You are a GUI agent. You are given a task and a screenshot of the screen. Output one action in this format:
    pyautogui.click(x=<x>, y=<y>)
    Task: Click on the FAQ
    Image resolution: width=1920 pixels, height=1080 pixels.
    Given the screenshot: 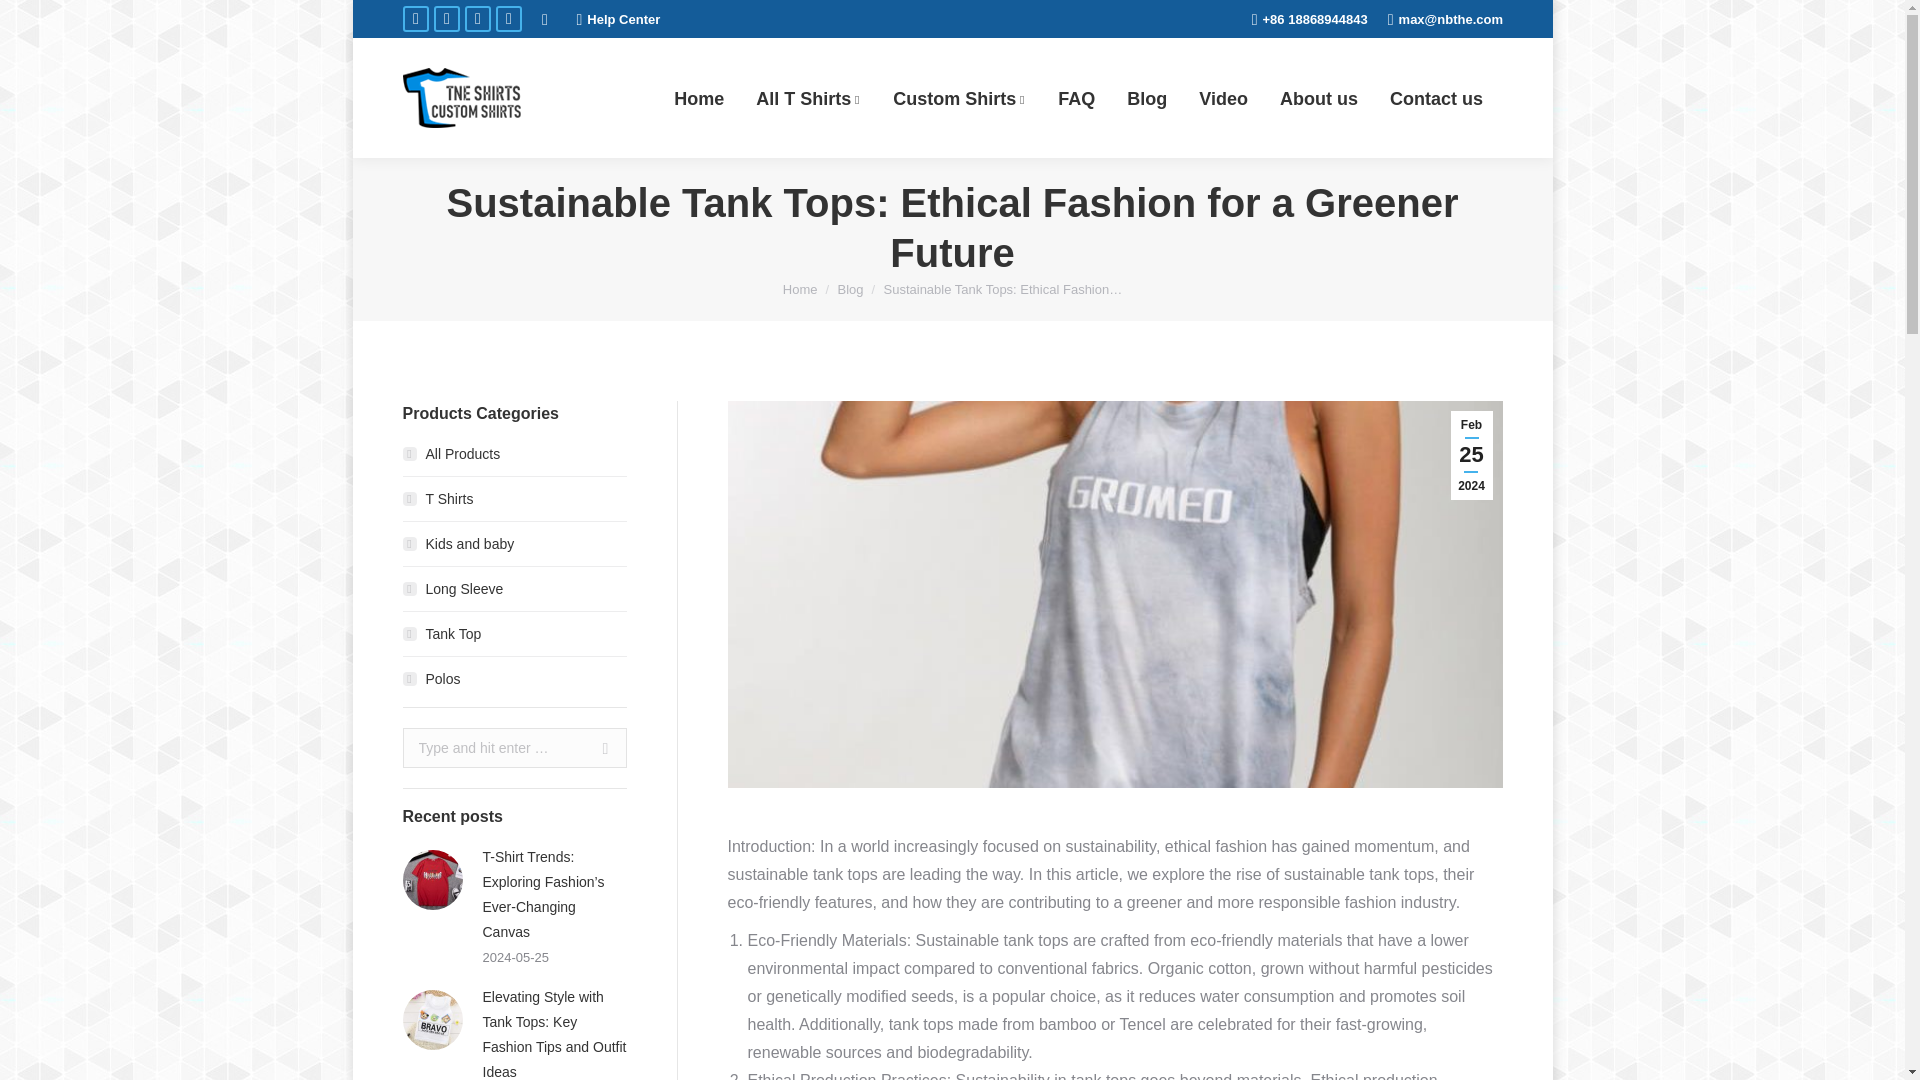 What is the action you would take?
    pyautogui.click(x=1076, y=98)
    